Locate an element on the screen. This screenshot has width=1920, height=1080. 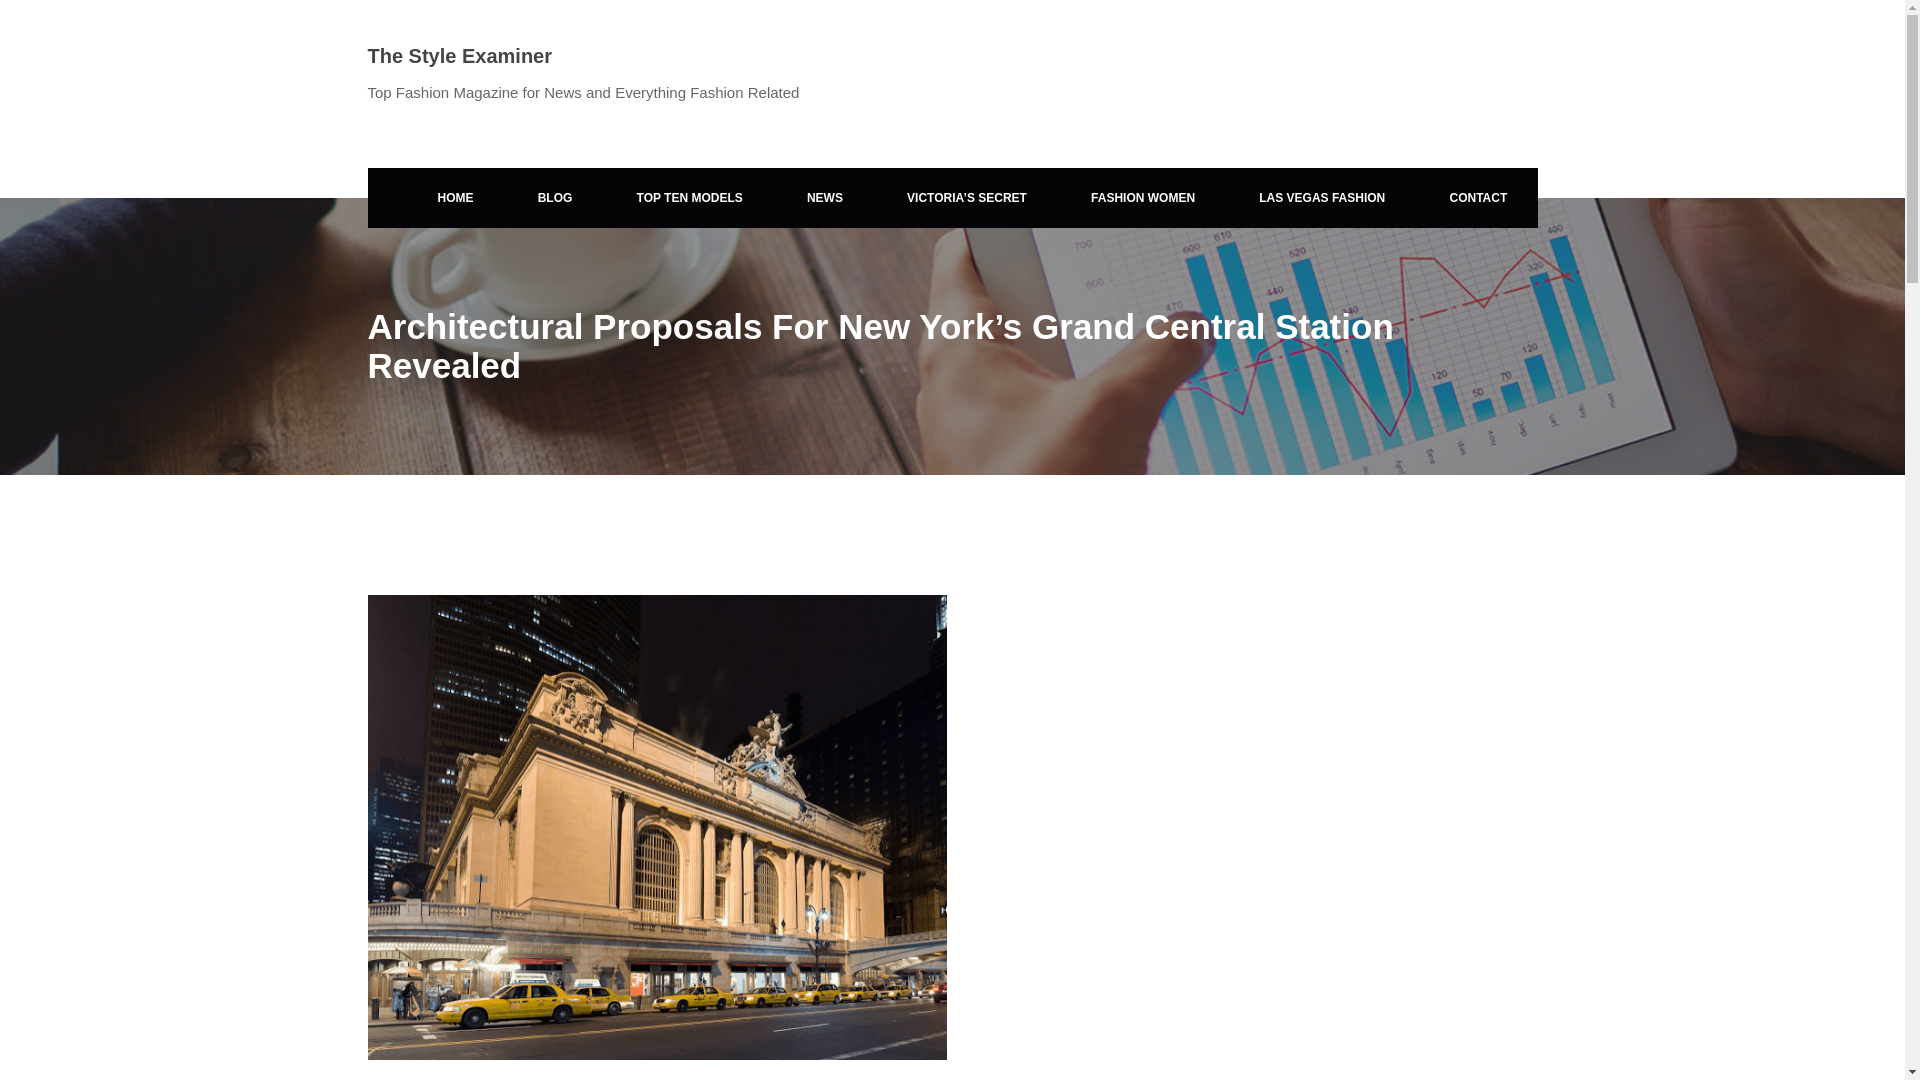
LAS VEGAS FASHION is located at coordinates (1322, 198).